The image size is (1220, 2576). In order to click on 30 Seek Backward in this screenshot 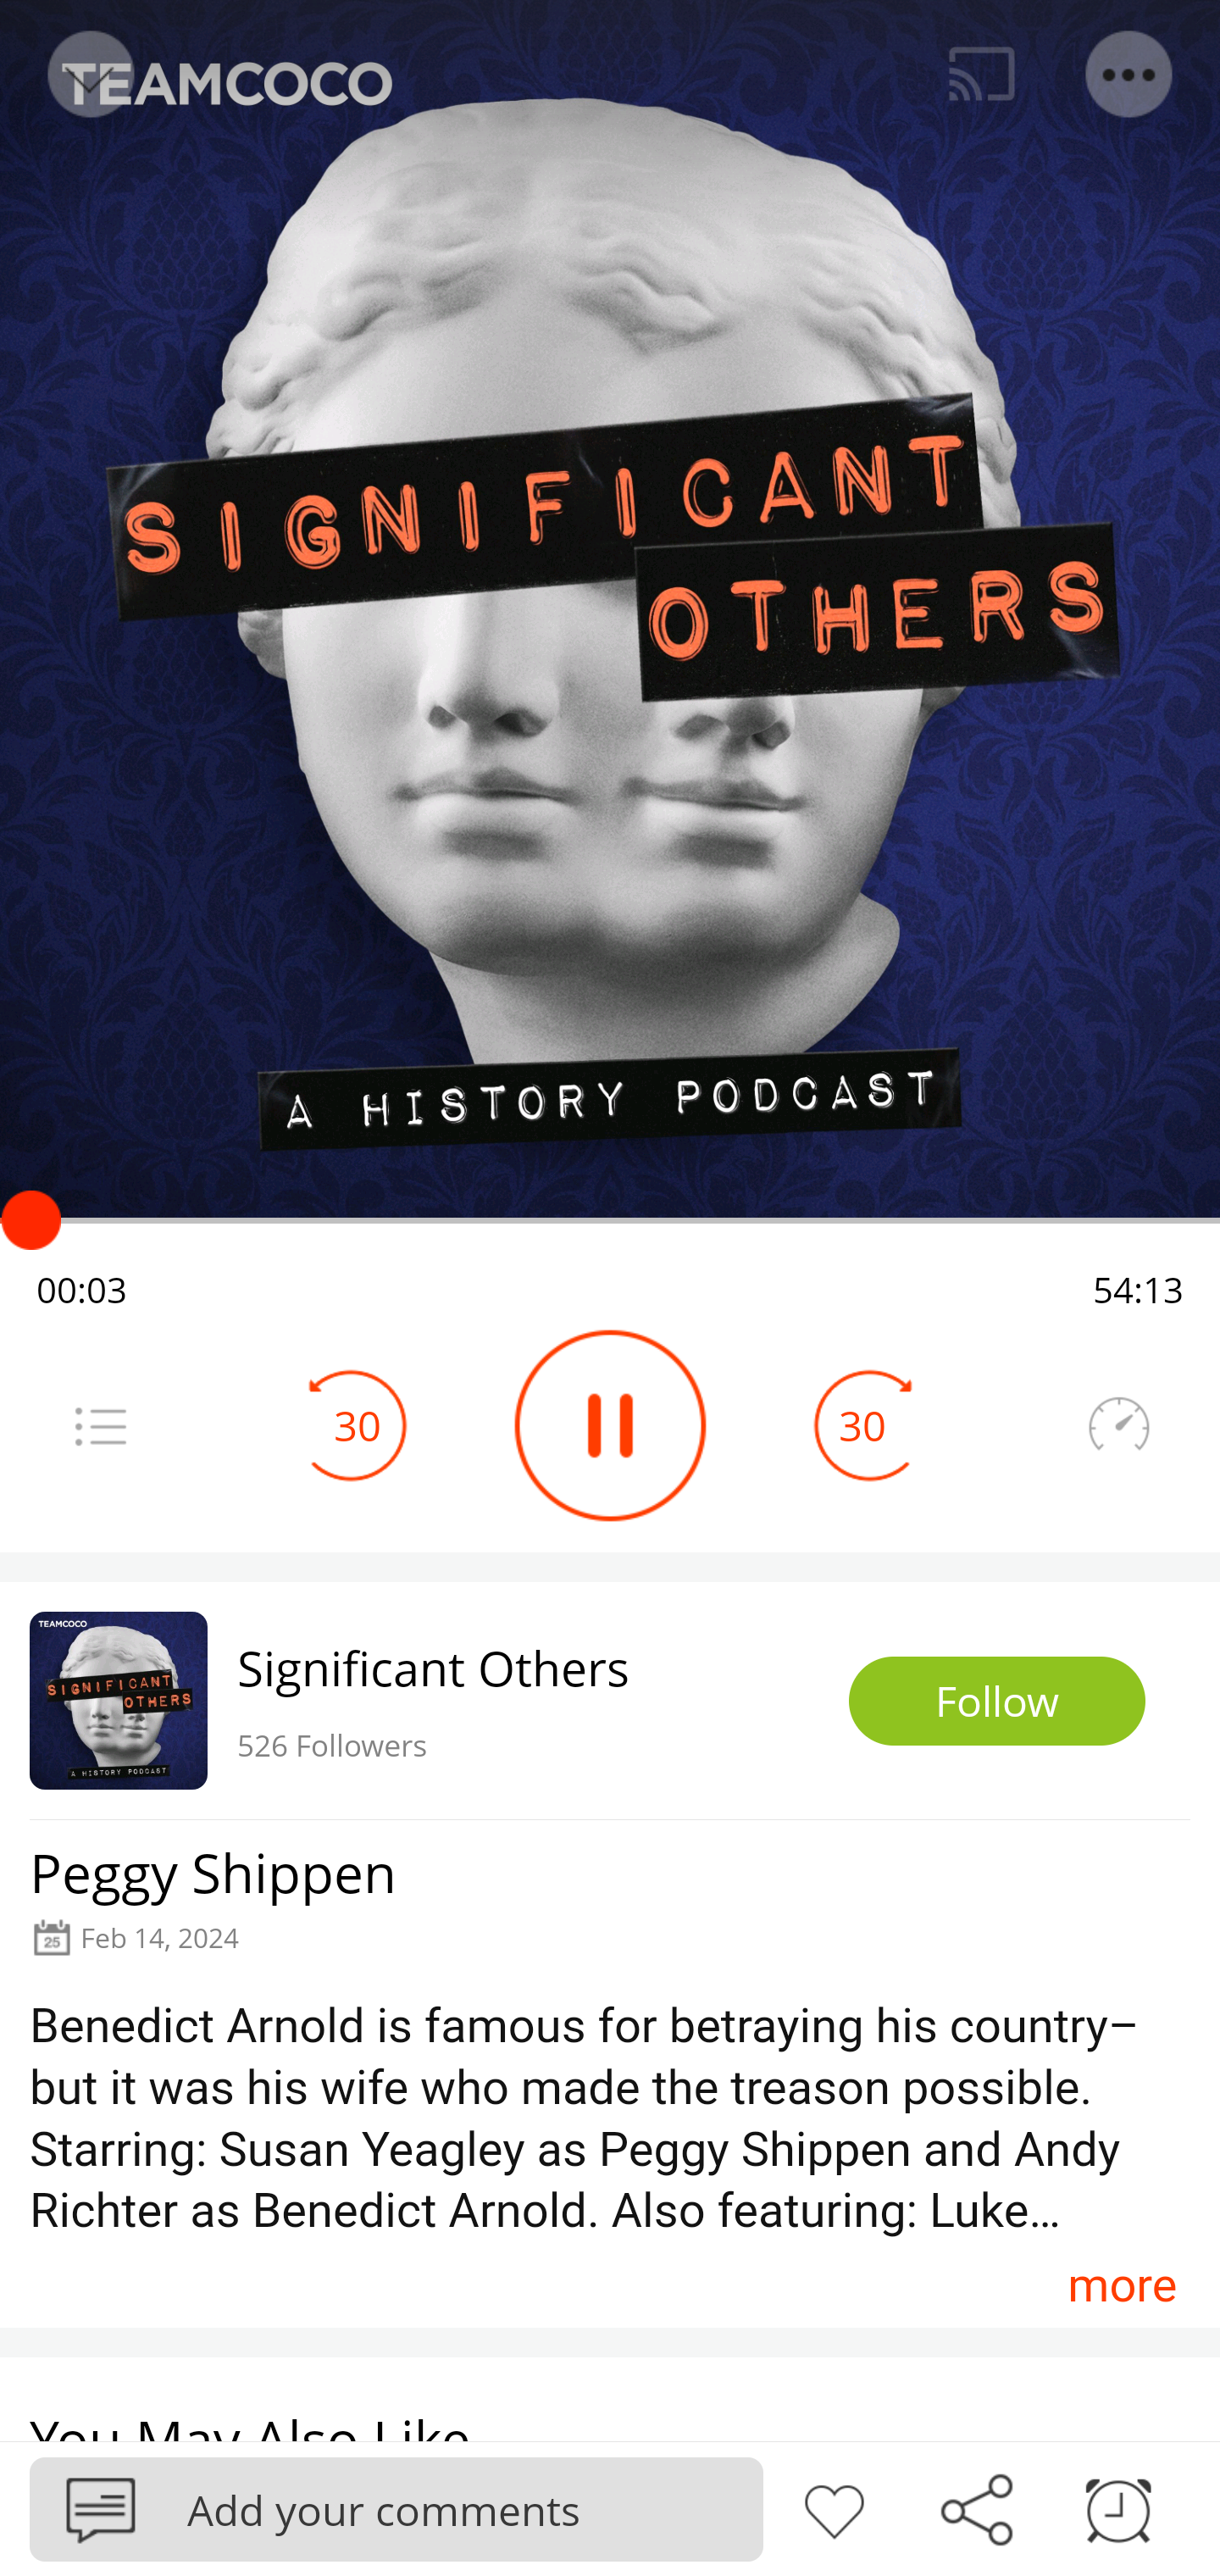, I will do `click(358, 1425)`.